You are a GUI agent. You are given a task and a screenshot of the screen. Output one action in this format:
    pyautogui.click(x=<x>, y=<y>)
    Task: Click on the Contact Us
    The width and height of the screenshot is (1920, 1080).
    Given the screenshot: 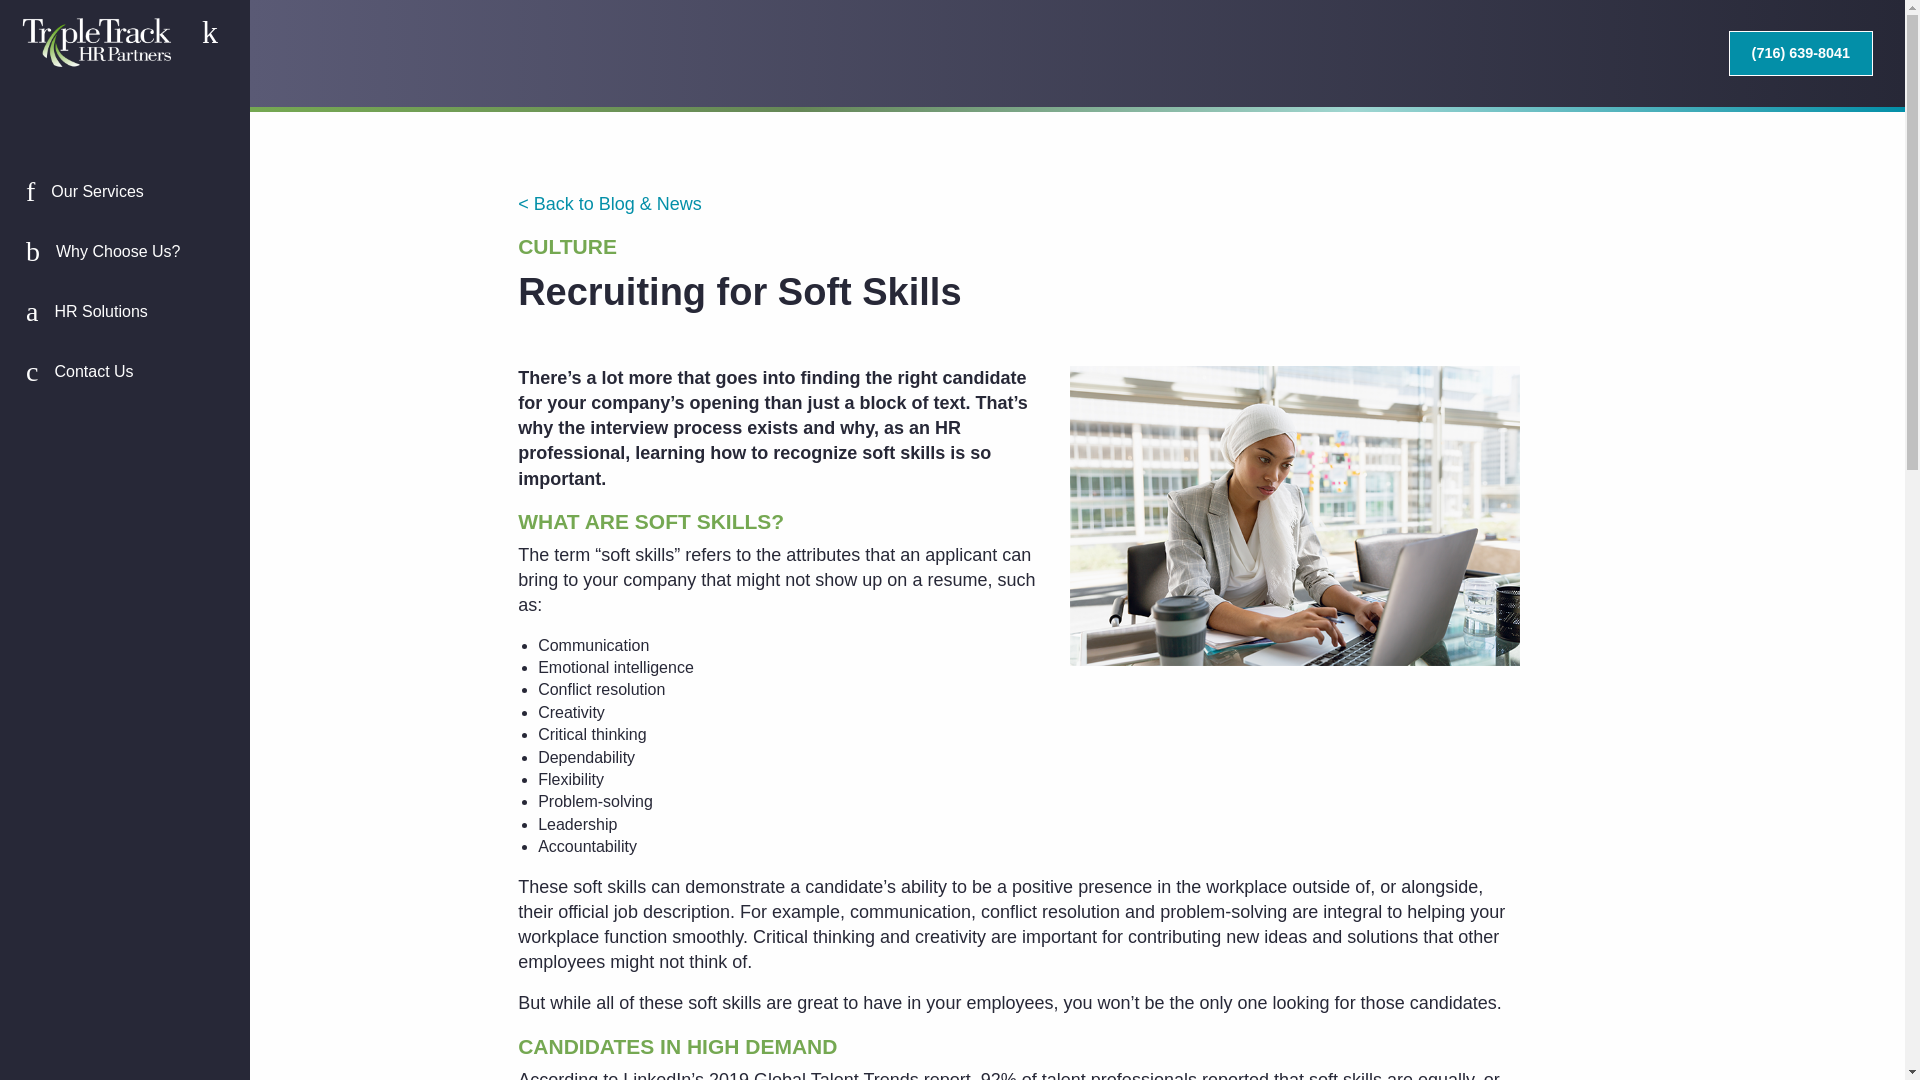 What is the action you would take?
    pyautogui.click(x=124, y=372)
    